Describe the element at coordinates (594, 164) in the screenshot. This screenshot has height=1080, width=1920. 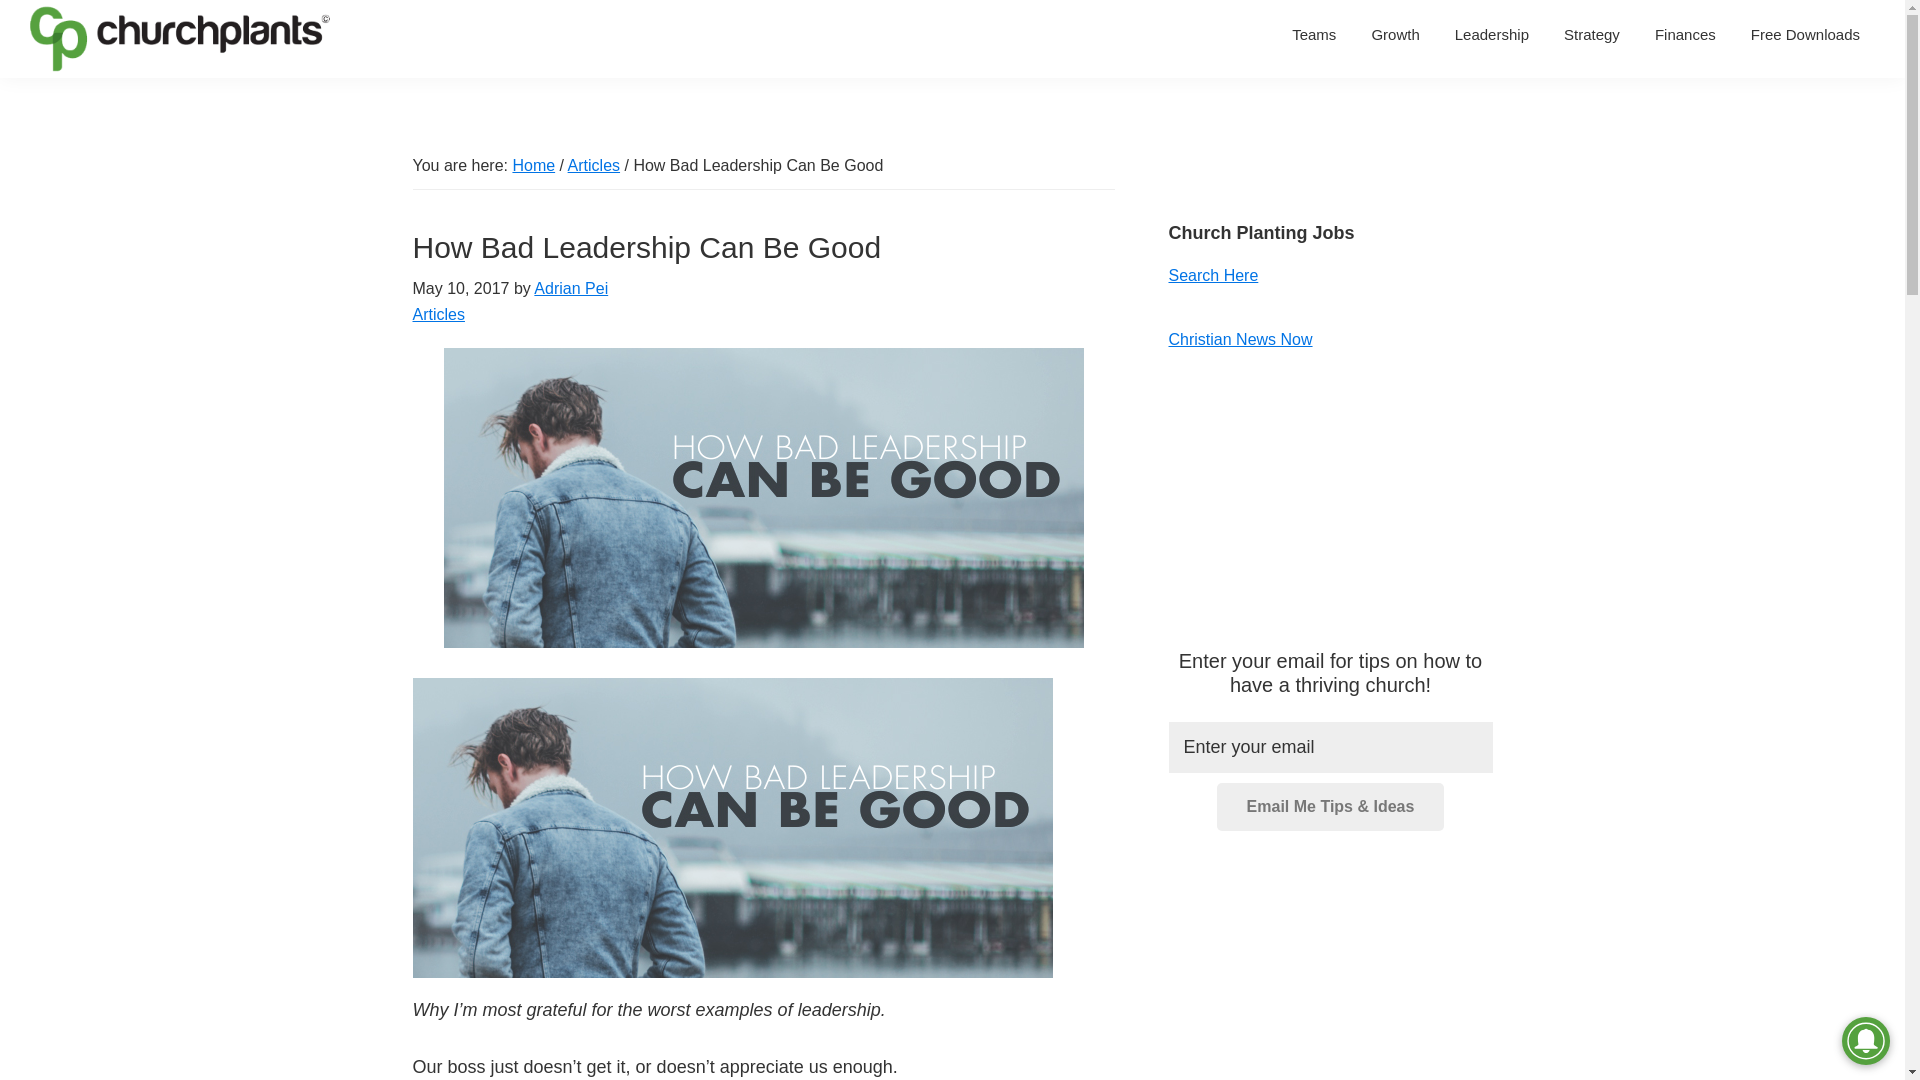
I see `Articles` at that location.